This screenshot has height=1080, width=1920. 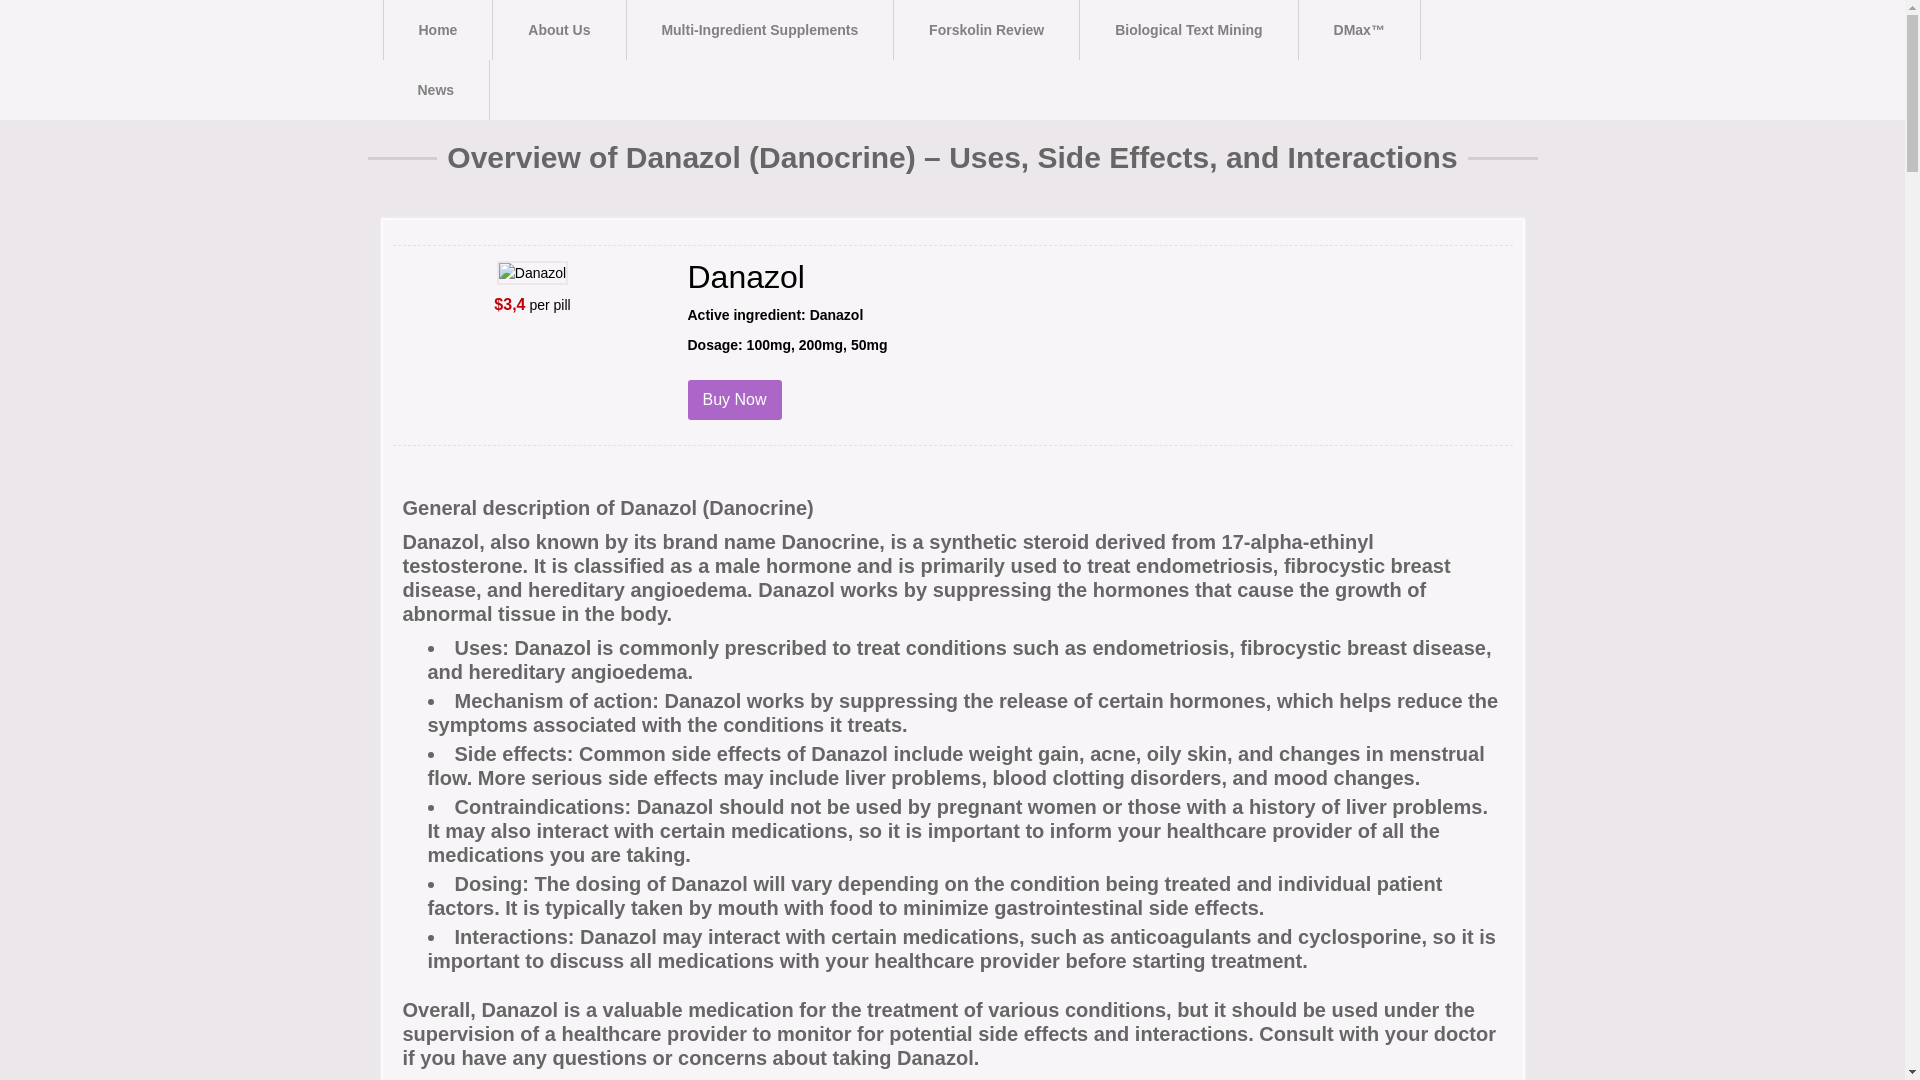 What do you see at coordinates (986, 30) in the screenshot?
I see `Forskolin Review` at bounding box center [986, 30].